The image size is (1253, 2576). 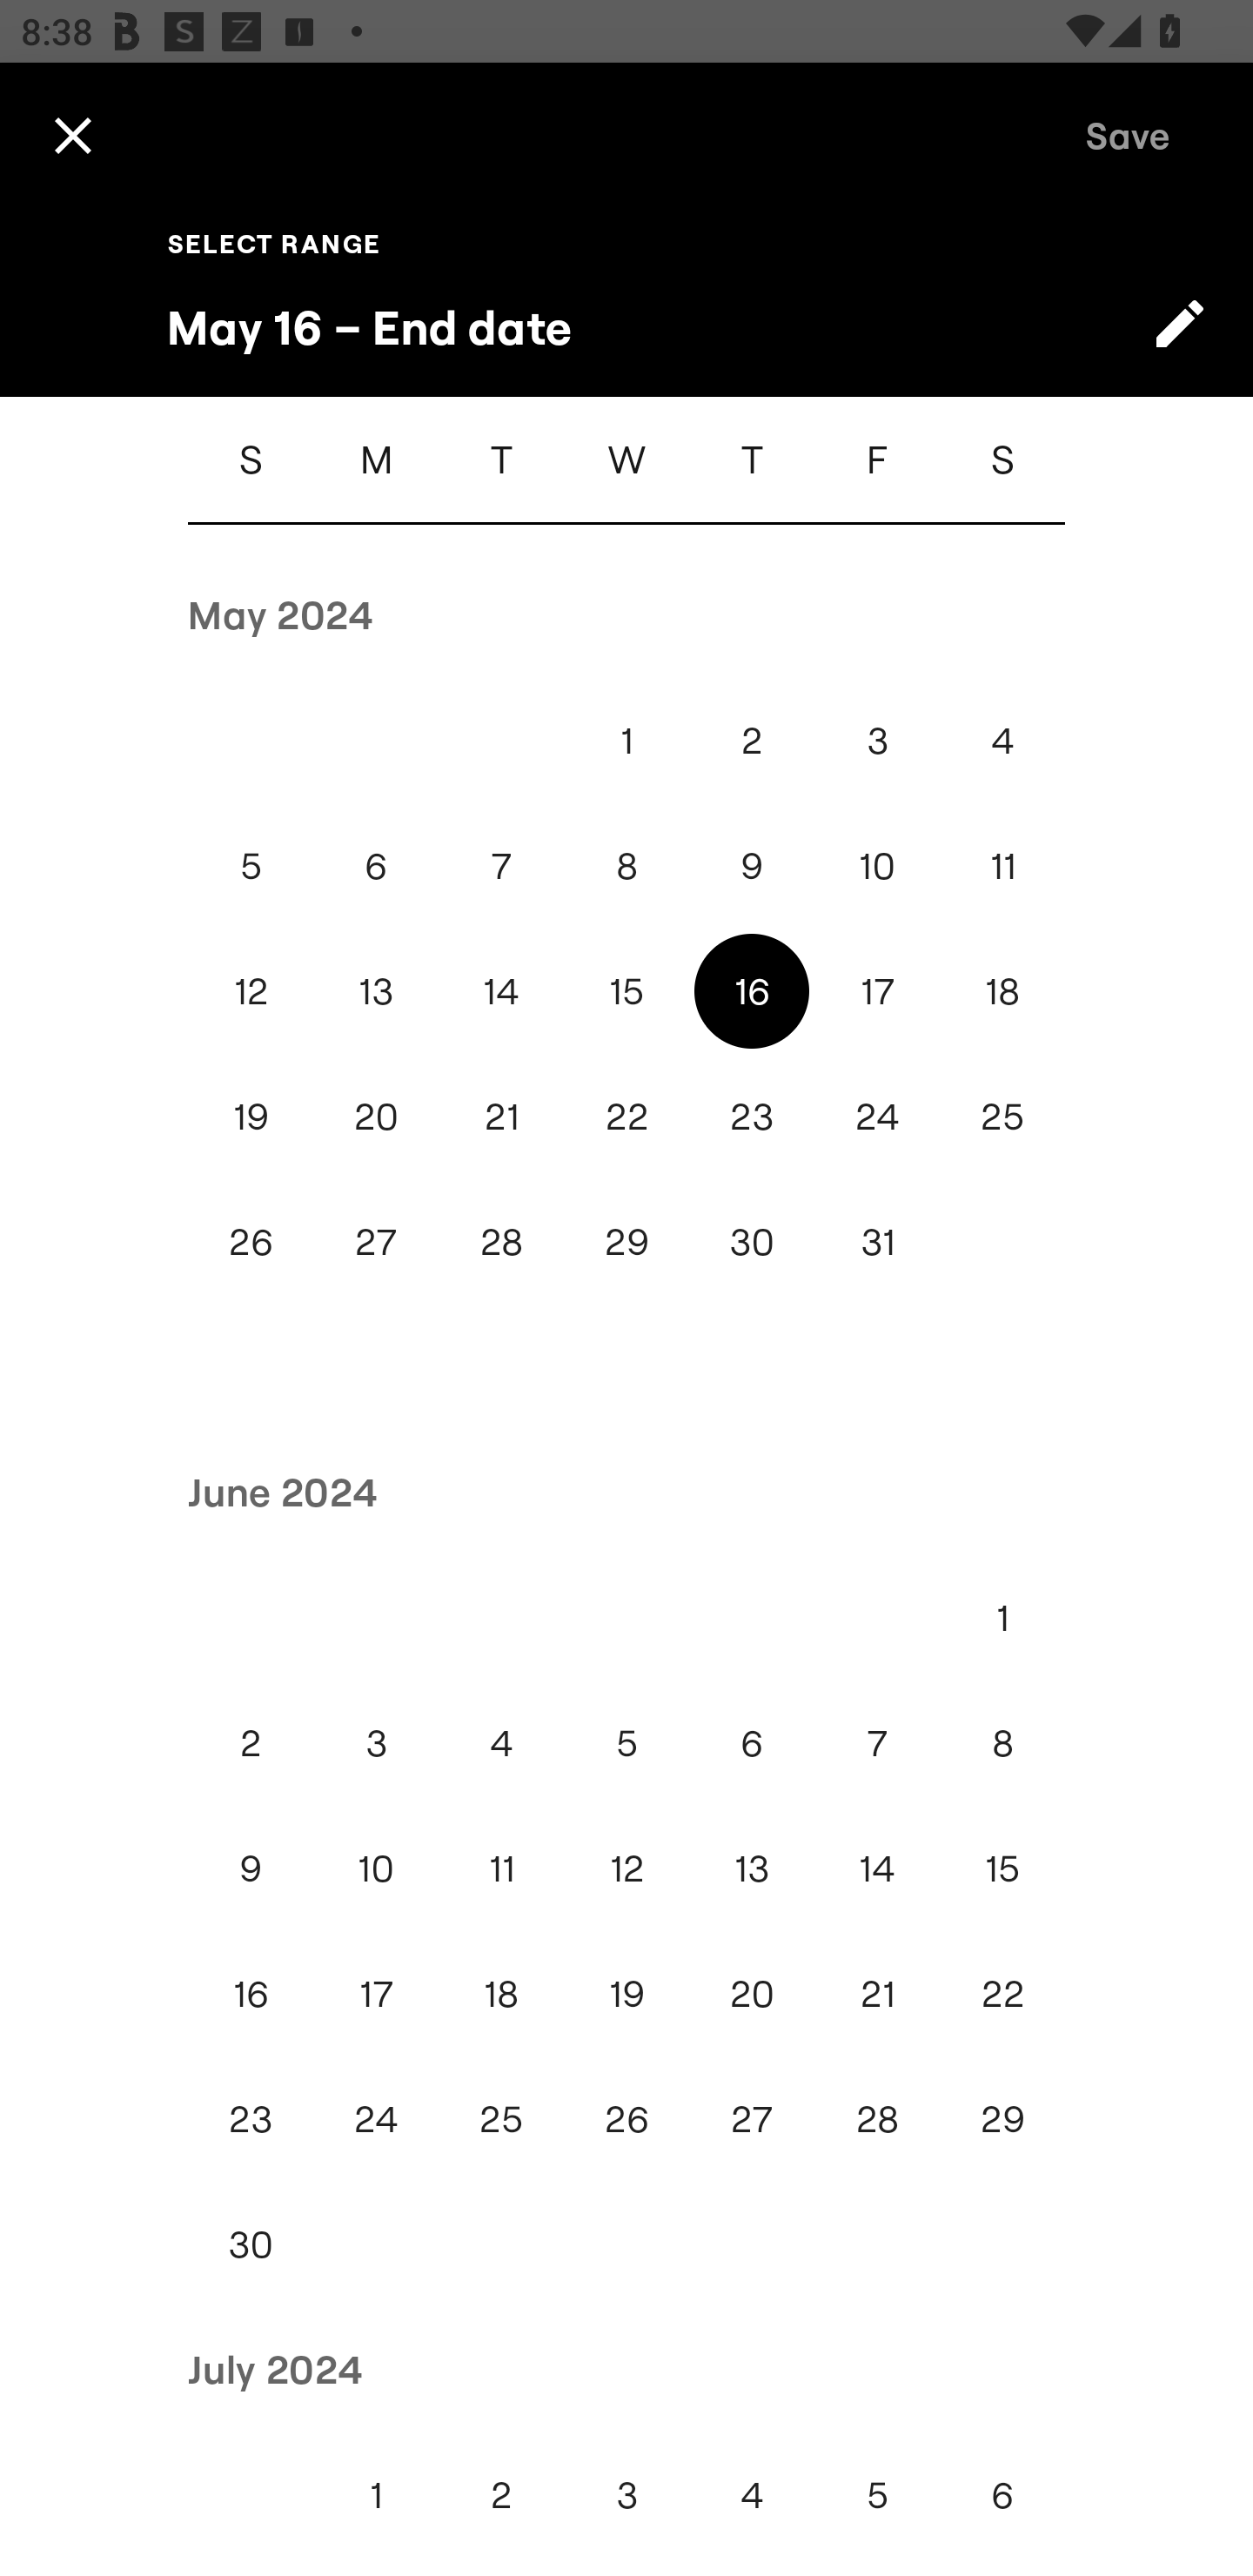 I want to click on Switch to text input mode, so click(x=1180, y=323).